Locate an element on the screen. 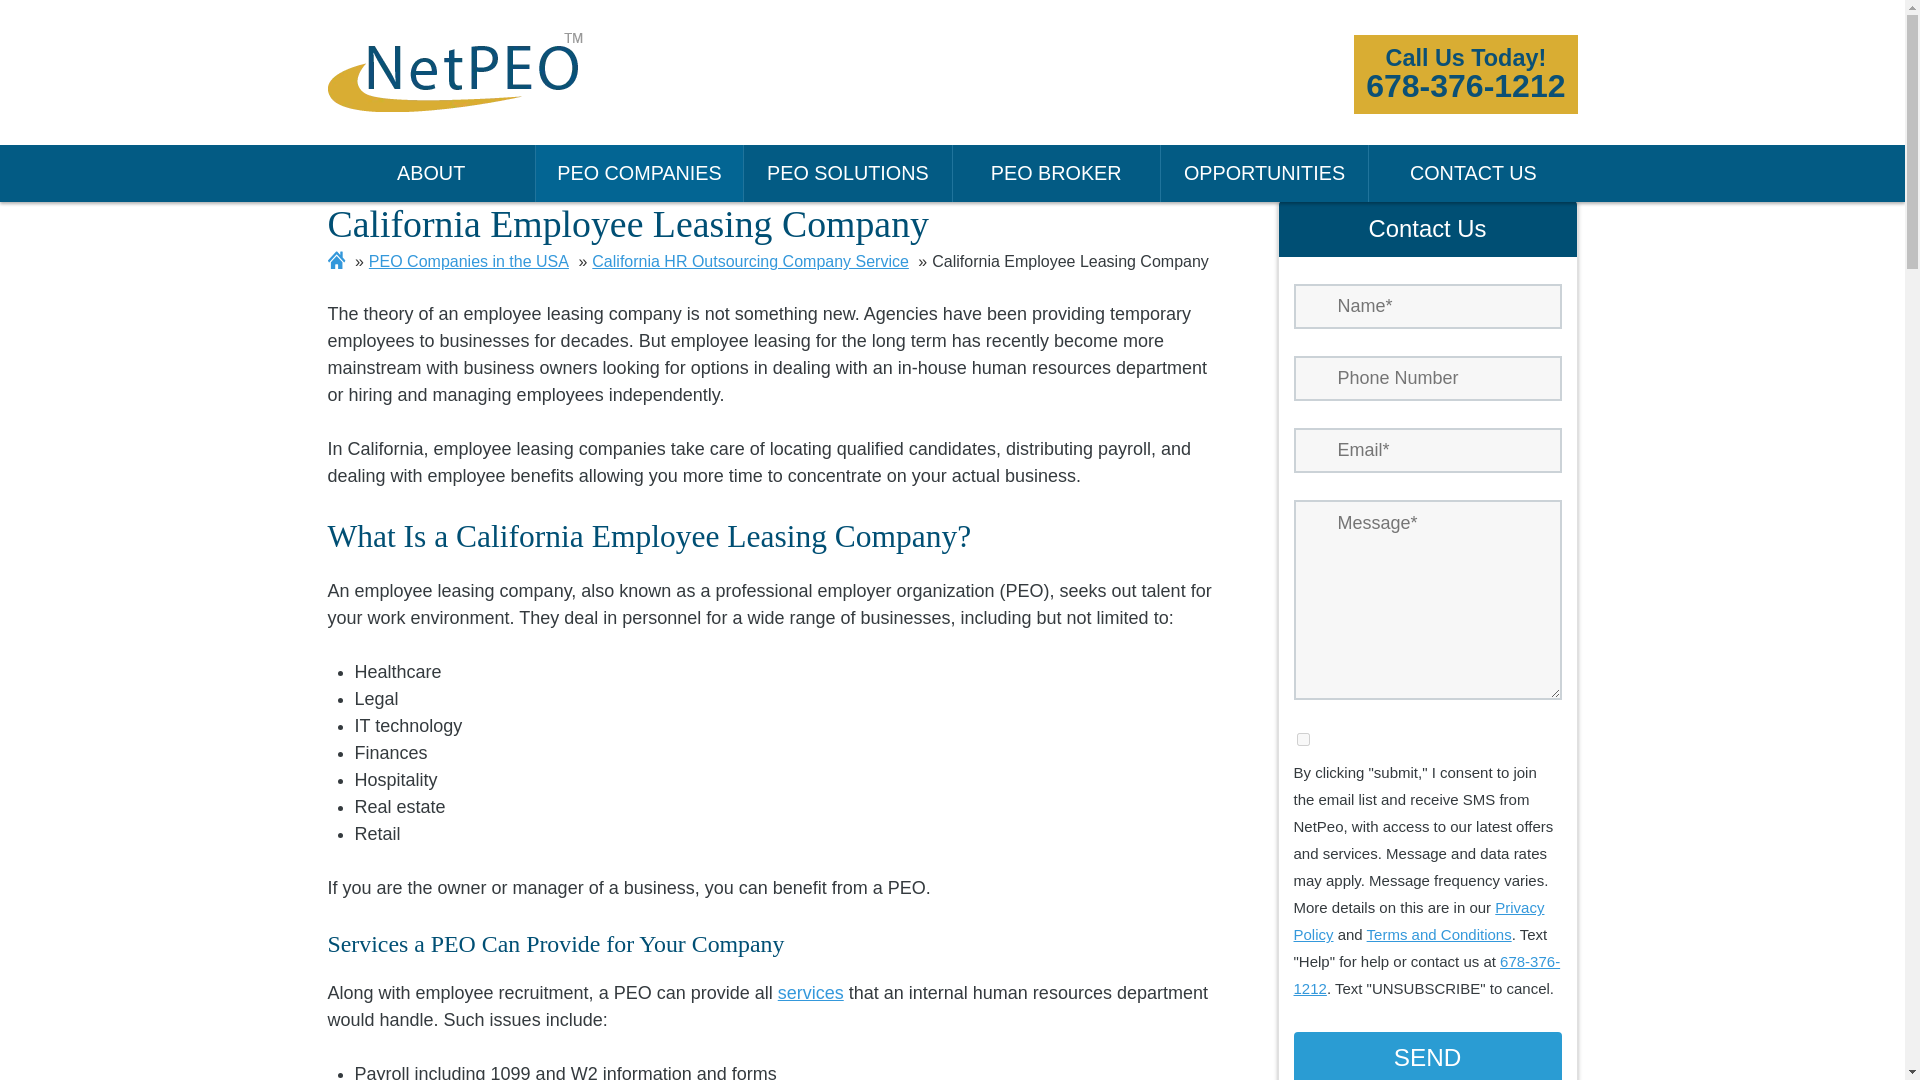 This screenshot has width=1920, height=1080. 1 is located at coordinates (640, 172).